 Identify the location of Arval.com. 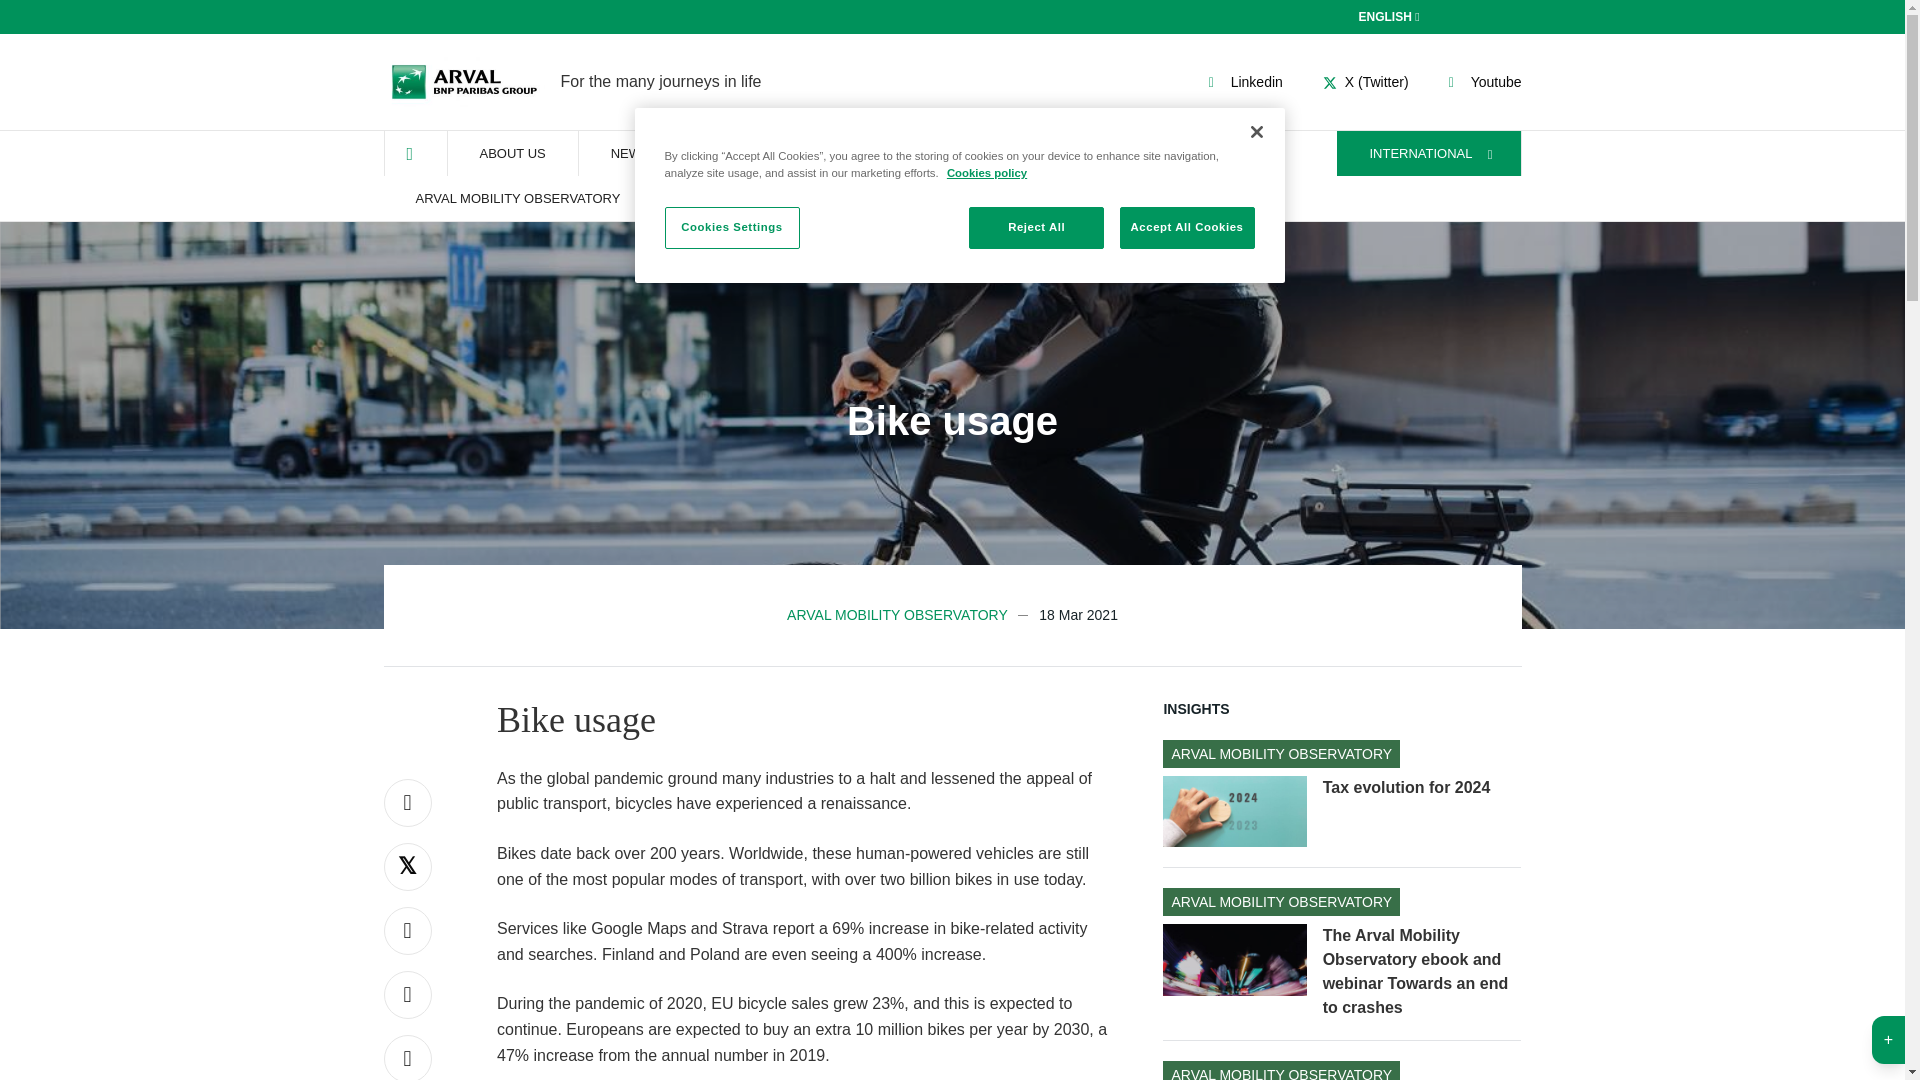
(952, 194).